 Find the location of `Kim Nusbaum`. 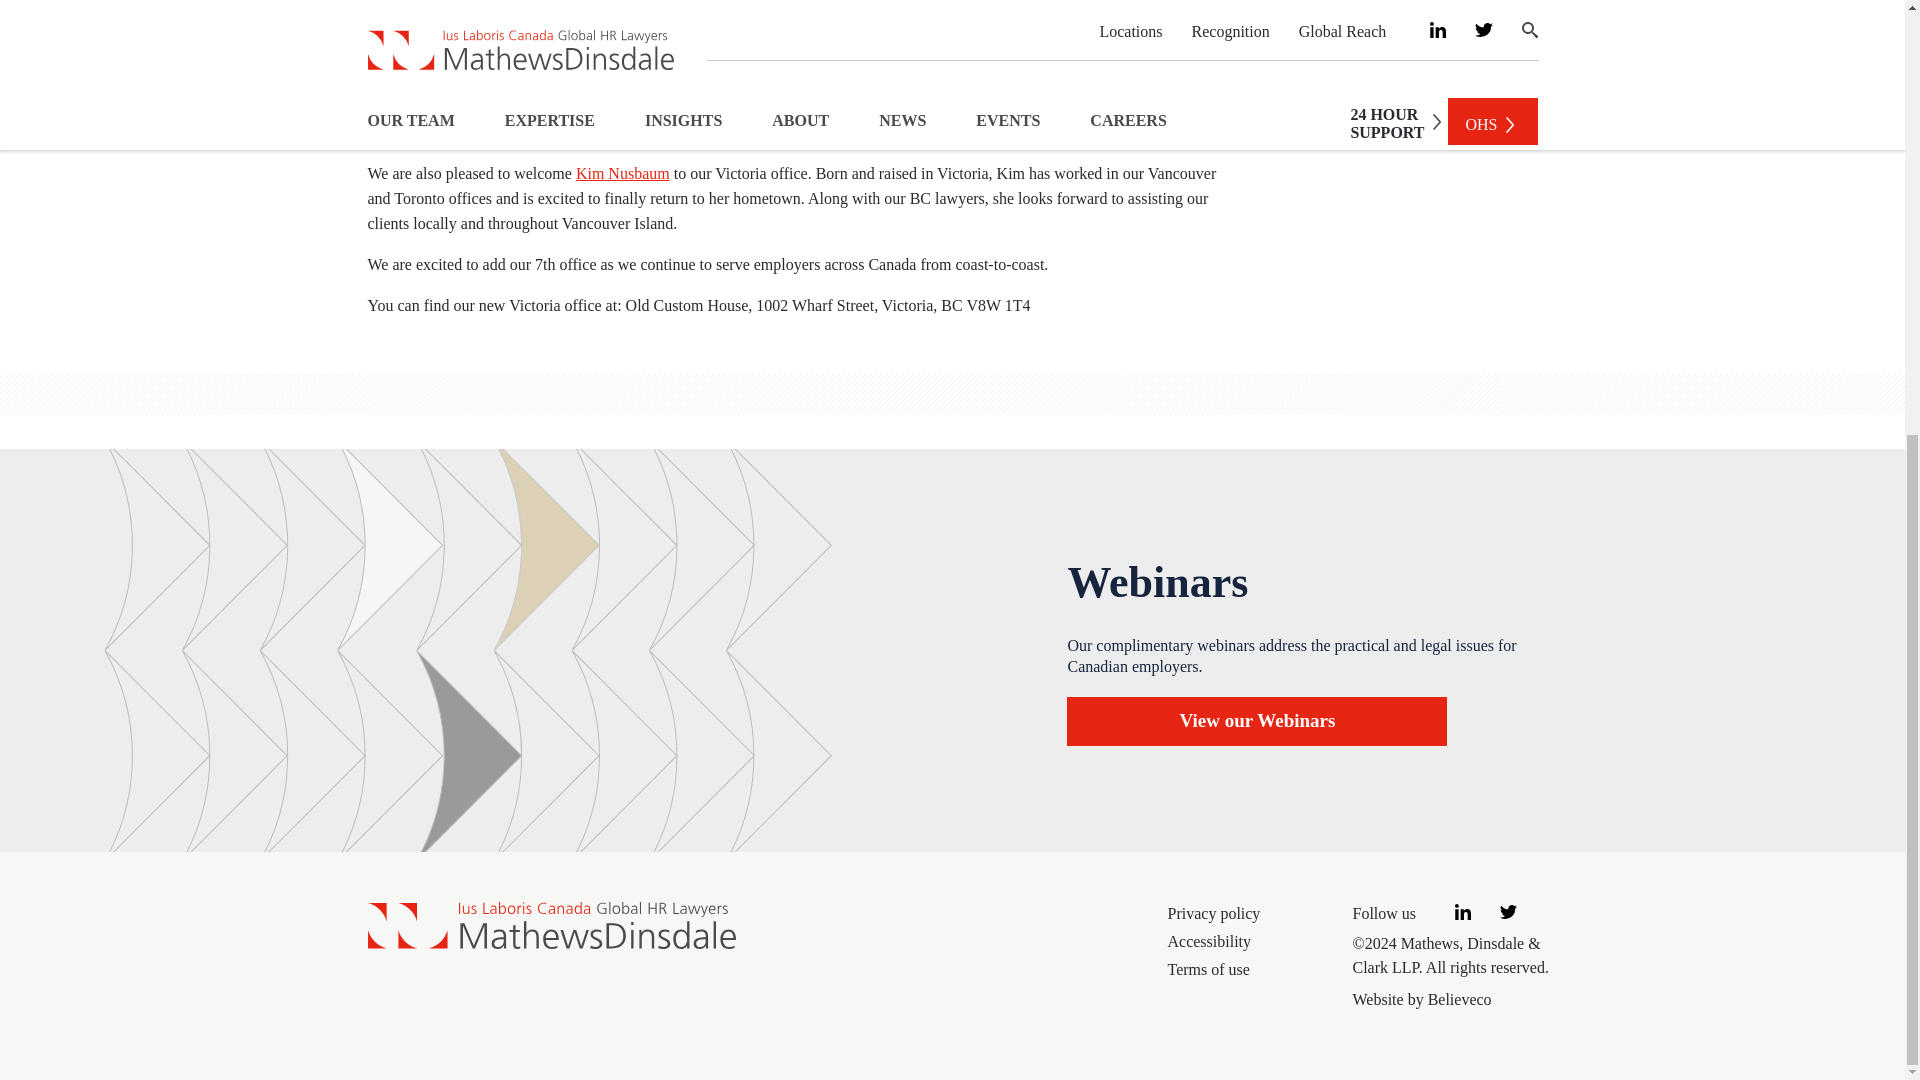

Kim Nusbaum is located at coordinates (623, 174).